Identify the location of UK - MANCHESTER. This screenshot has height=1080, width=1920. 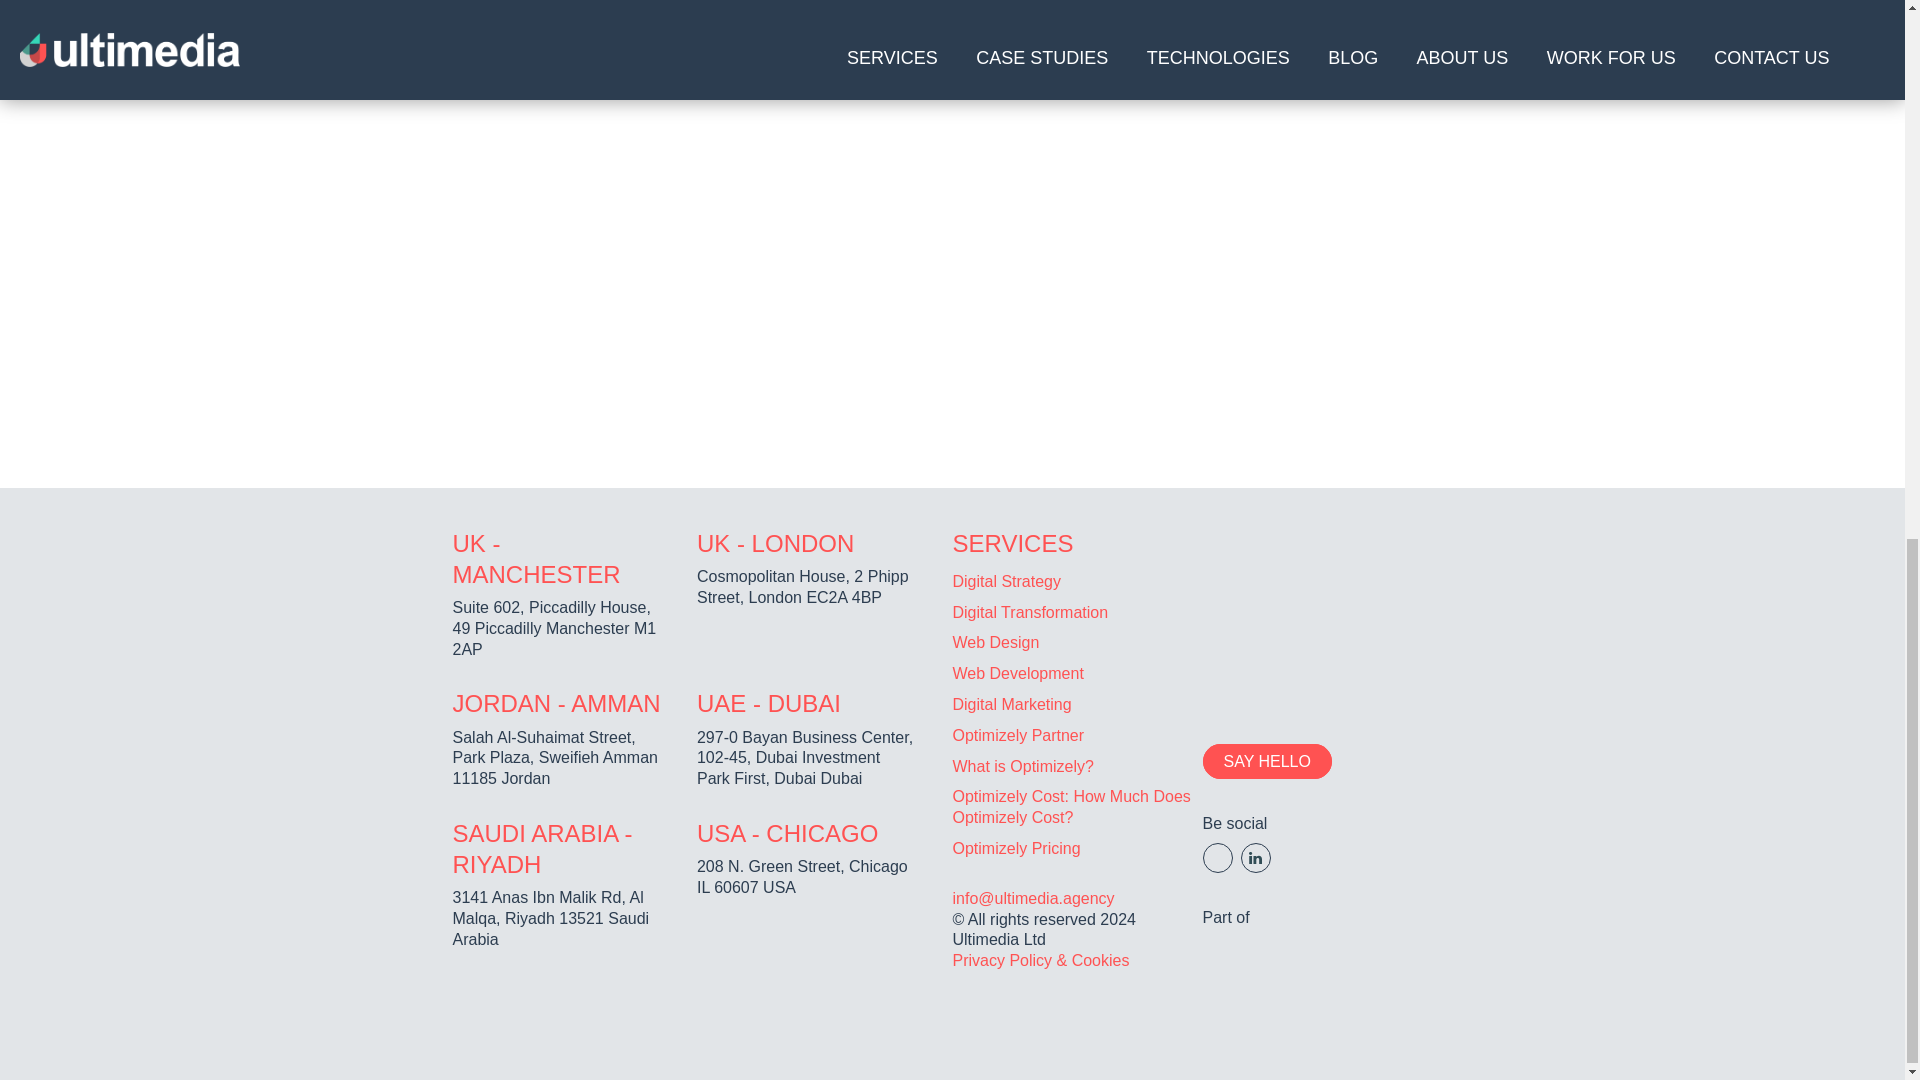
(536, 558).